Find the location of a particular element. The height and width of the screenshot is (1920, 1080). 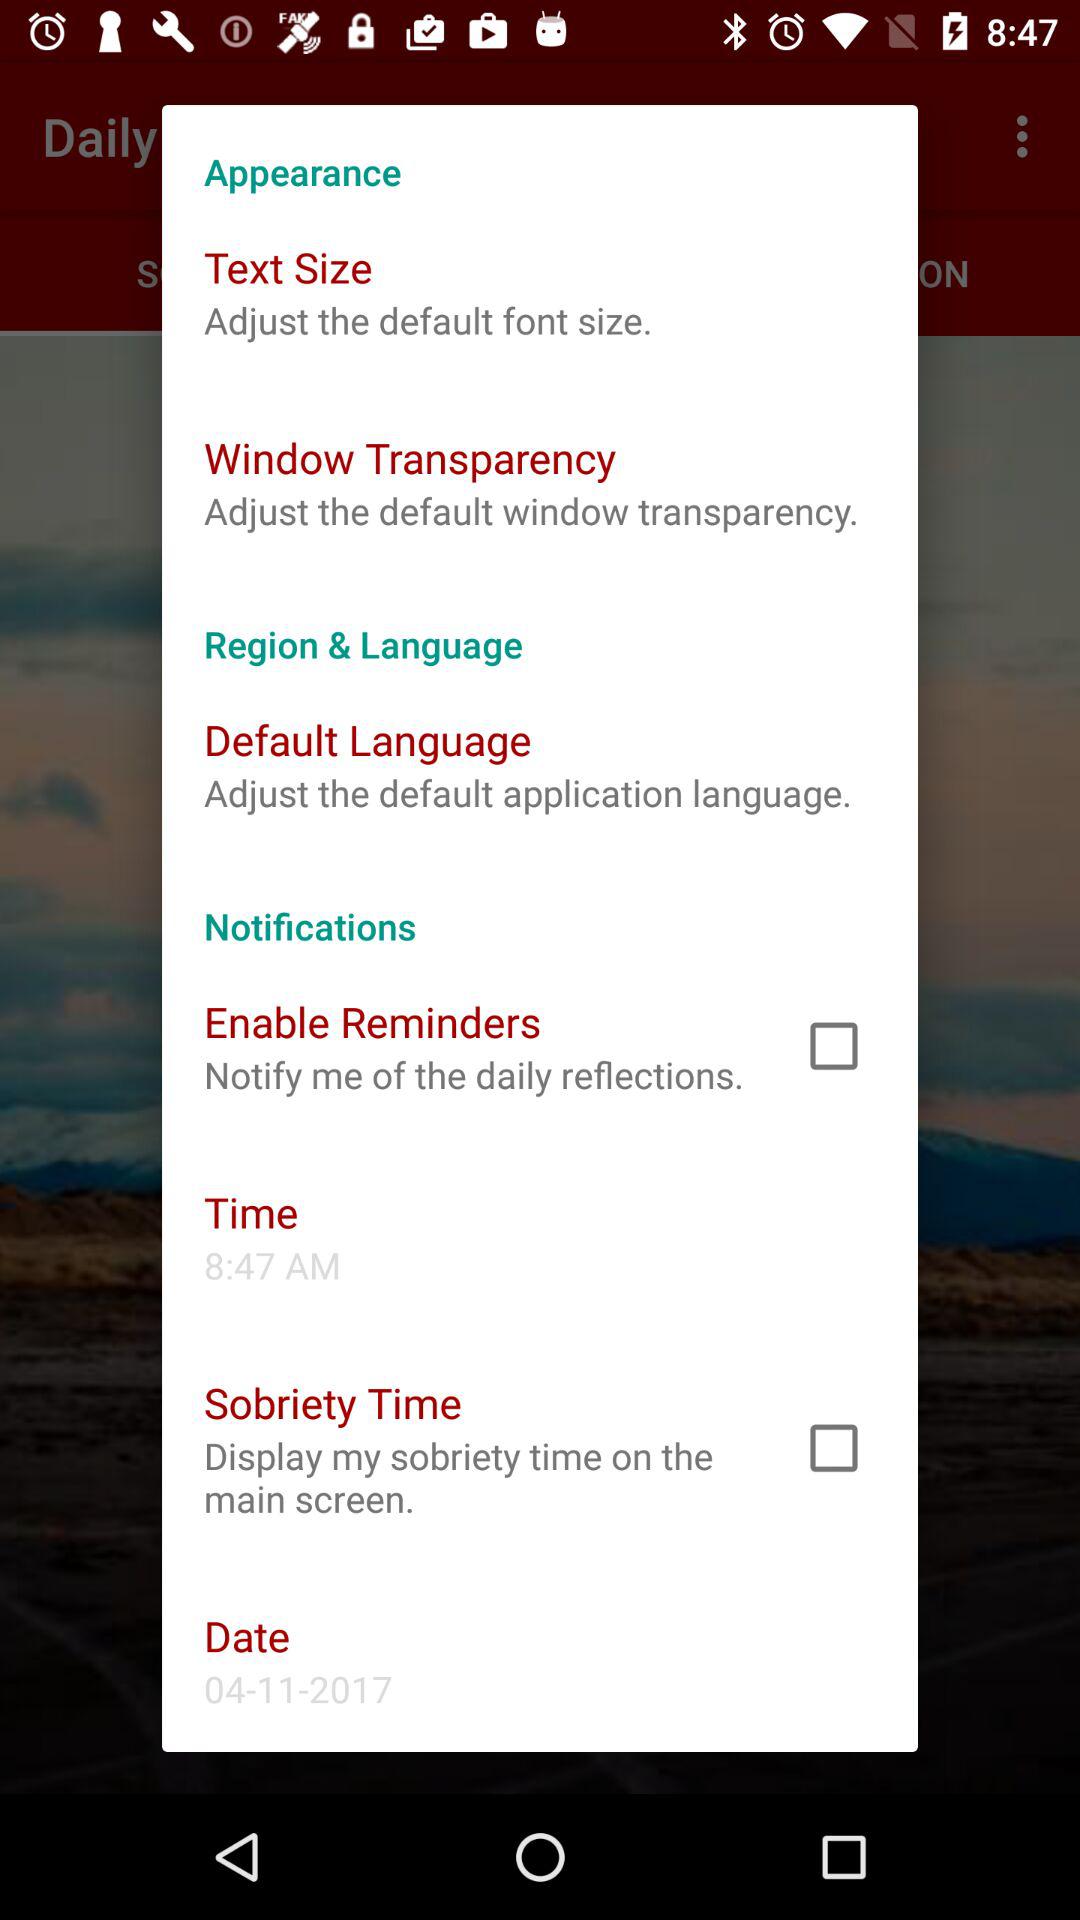

select the region & language app is located at coordinates (540, 622).